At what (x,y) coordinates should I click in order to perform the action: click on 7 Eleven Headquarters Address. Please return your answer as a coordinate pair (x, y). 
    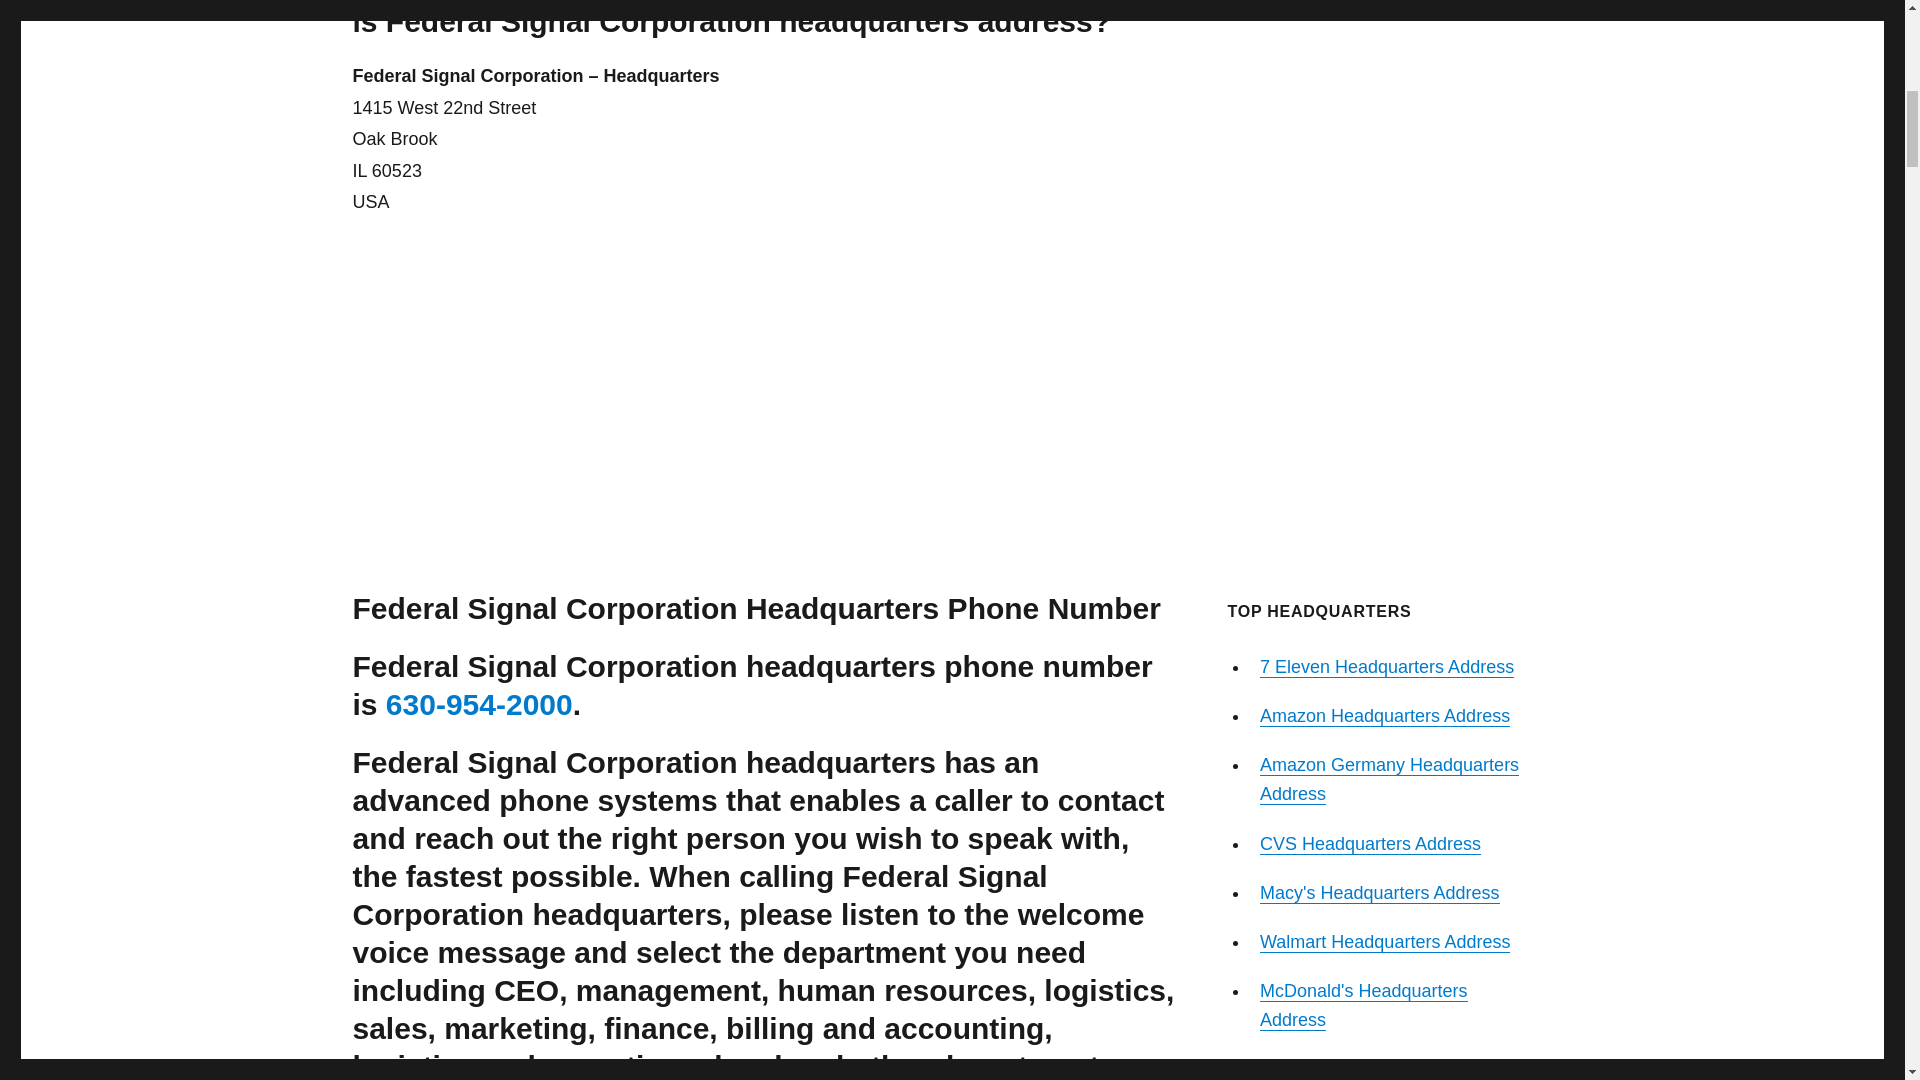
    Looking at the image, I should click on (1386, 666).